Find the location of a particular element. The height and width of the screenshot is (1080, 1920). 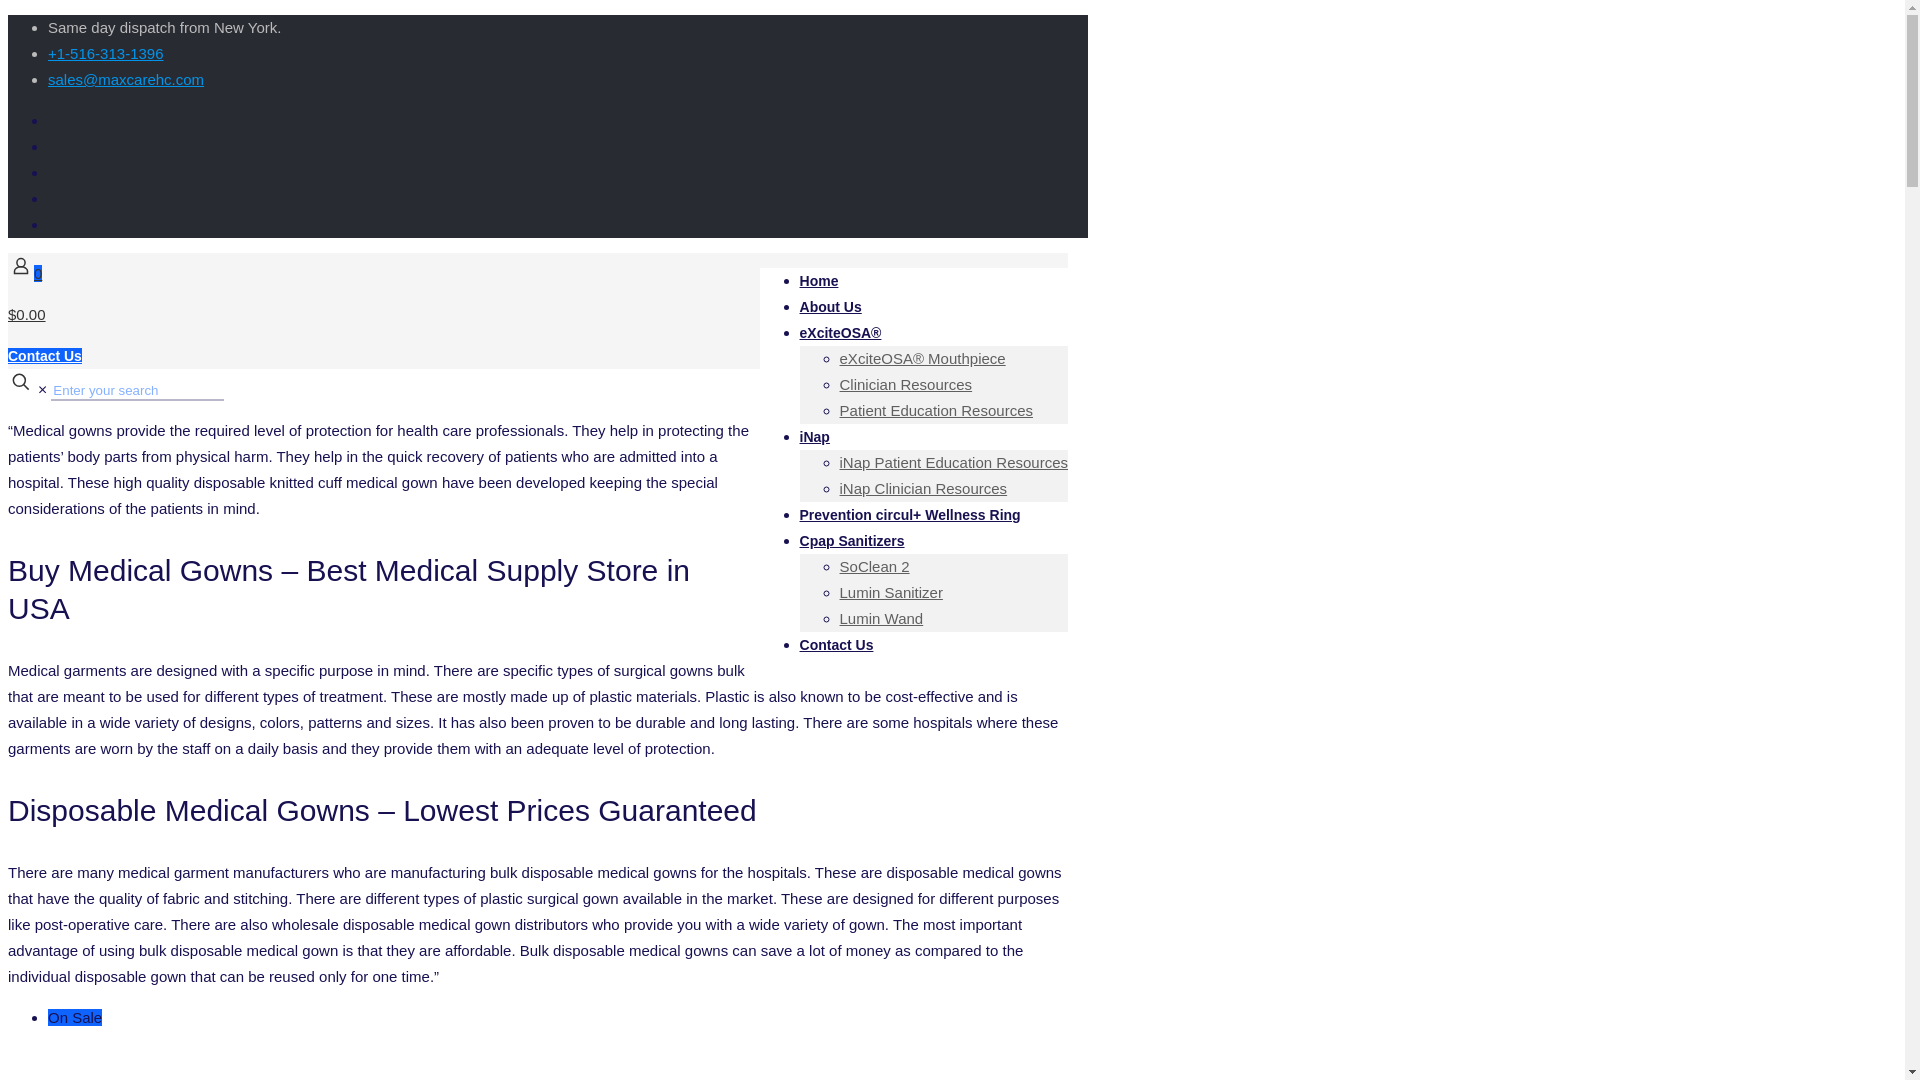

Clinician Resources is located at coordinates (906, 384).